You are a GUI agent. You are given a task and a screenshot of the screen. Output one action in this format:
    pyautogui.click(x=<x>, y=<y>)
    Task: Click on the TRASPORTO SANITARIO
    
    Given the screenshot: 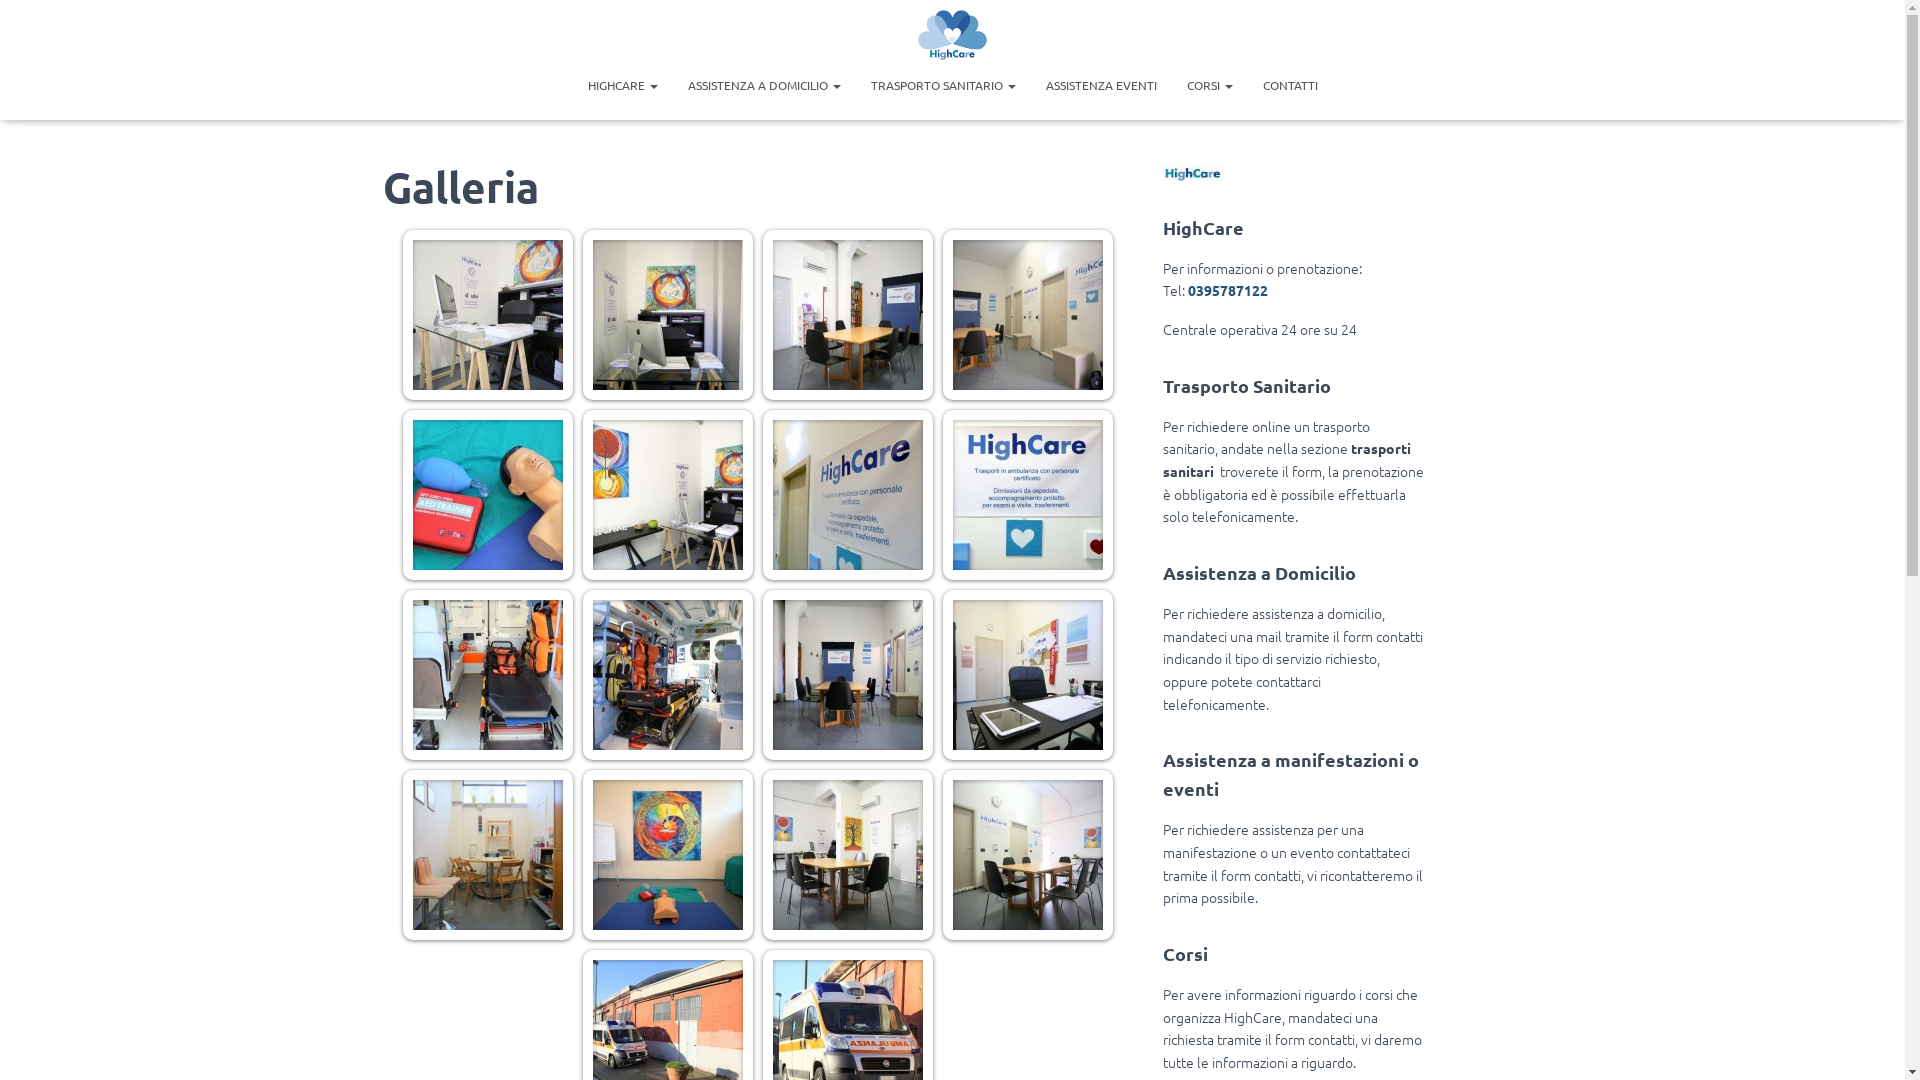 What is the action you would take?
    pyautogui.click(x=944, y=85)
    